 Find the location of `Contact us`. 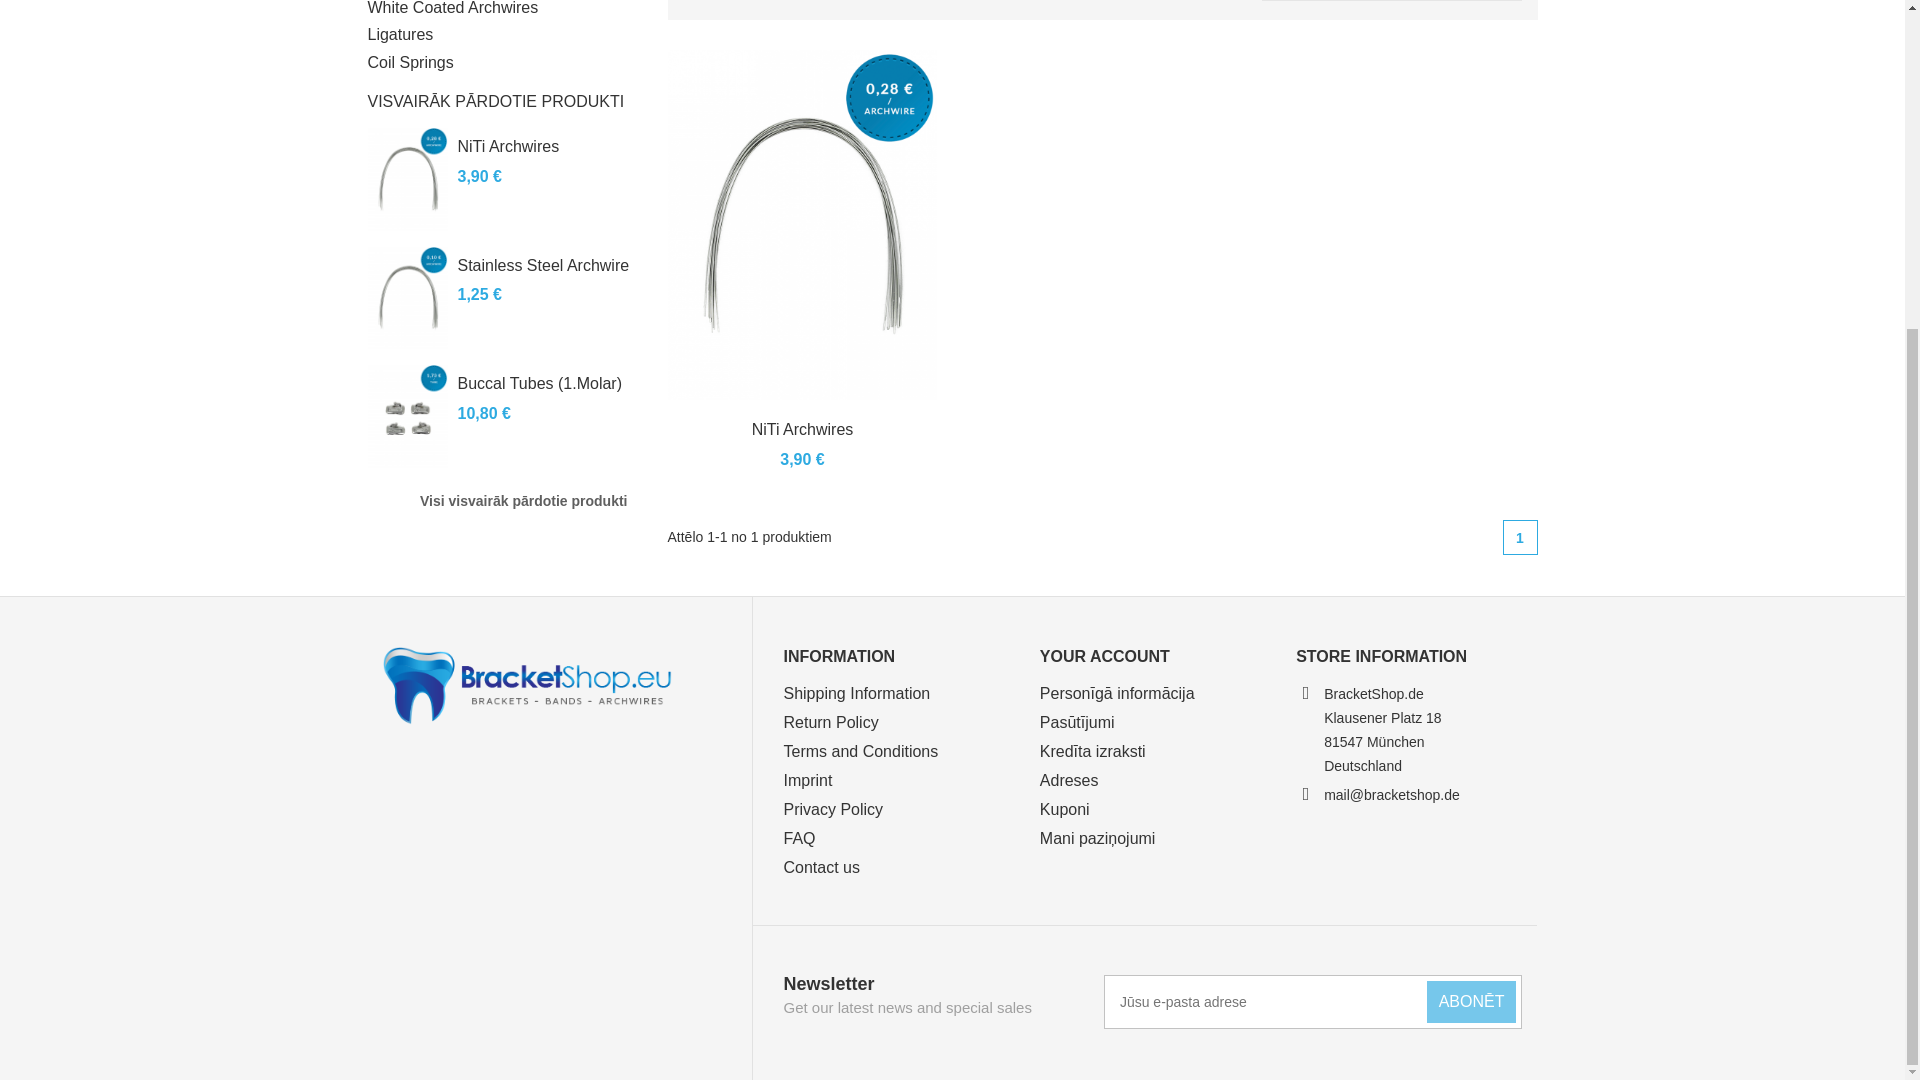

Contact us is located at coordinates (820, 866).